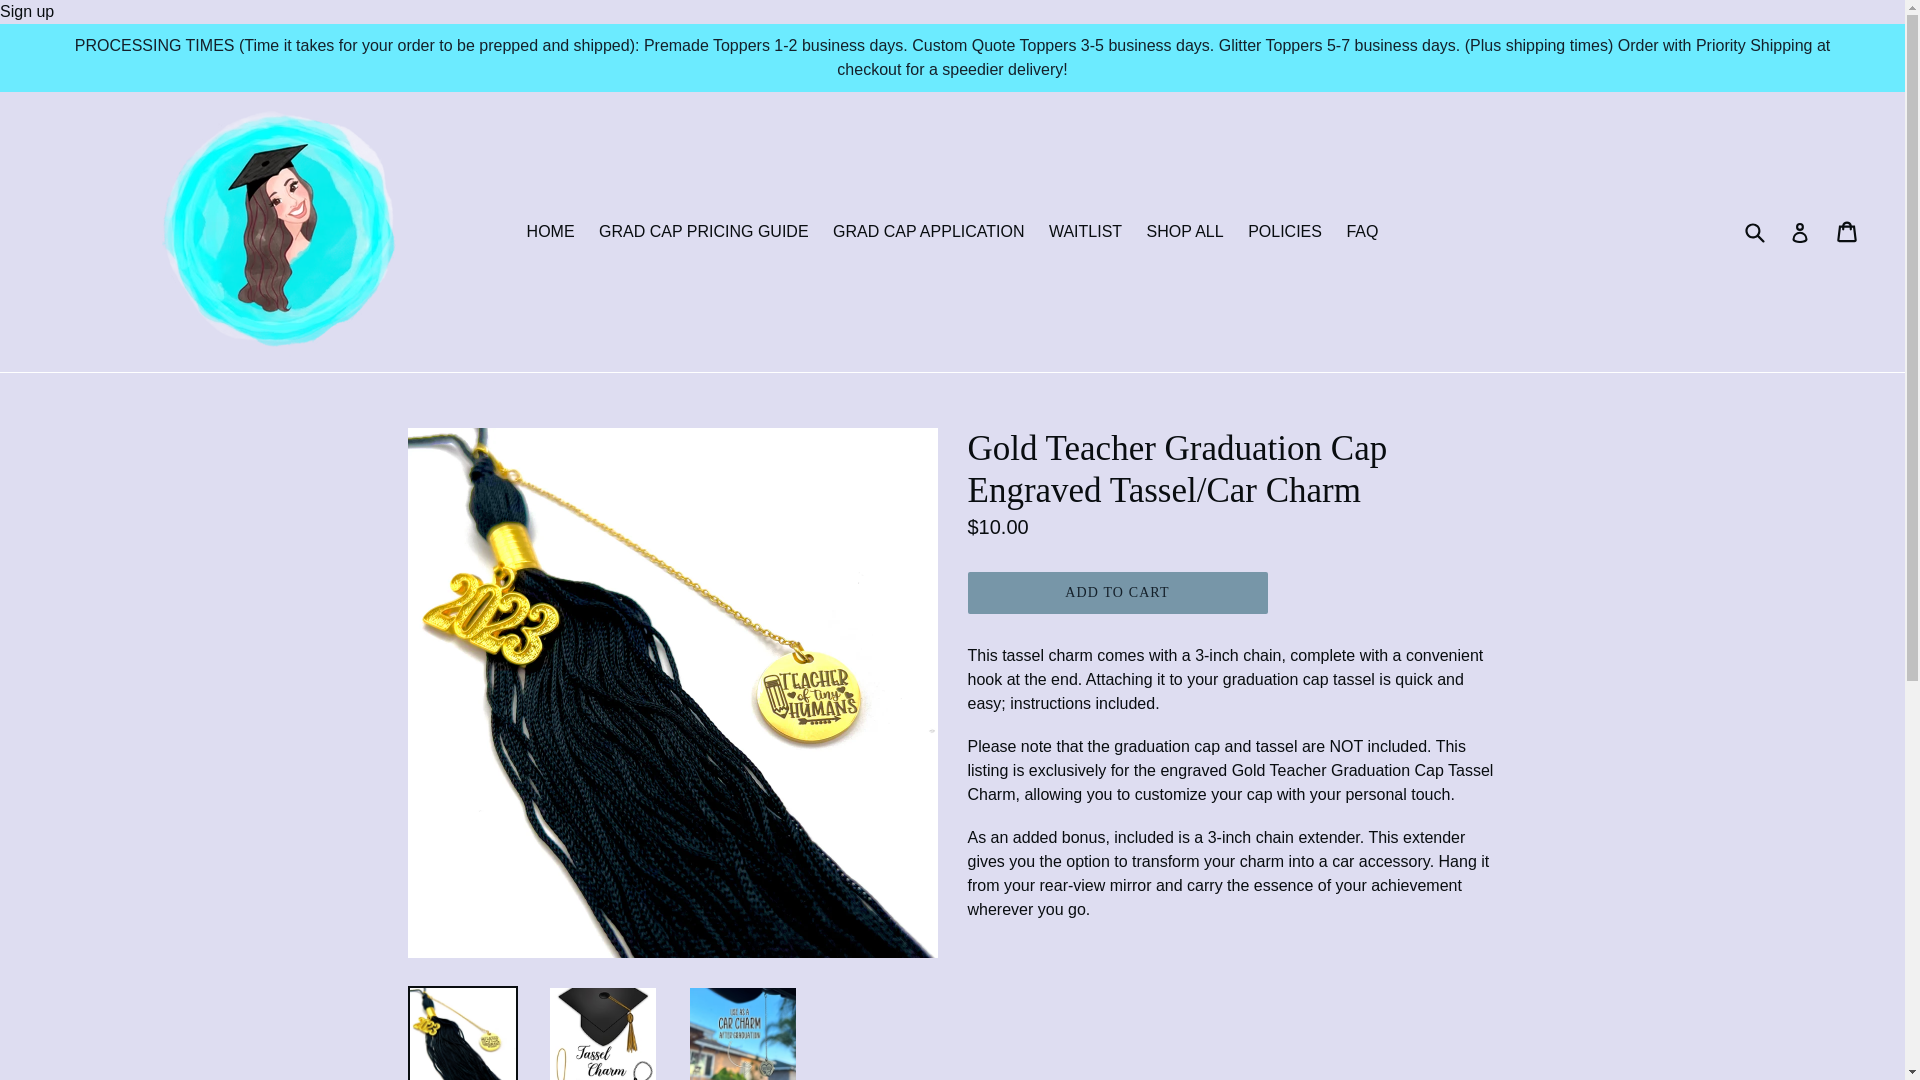 The width and height of the screenshot is (1920, 1080). Describe the element at coordinates (550, 232) in the screenshot. I see `HOME` at that location.